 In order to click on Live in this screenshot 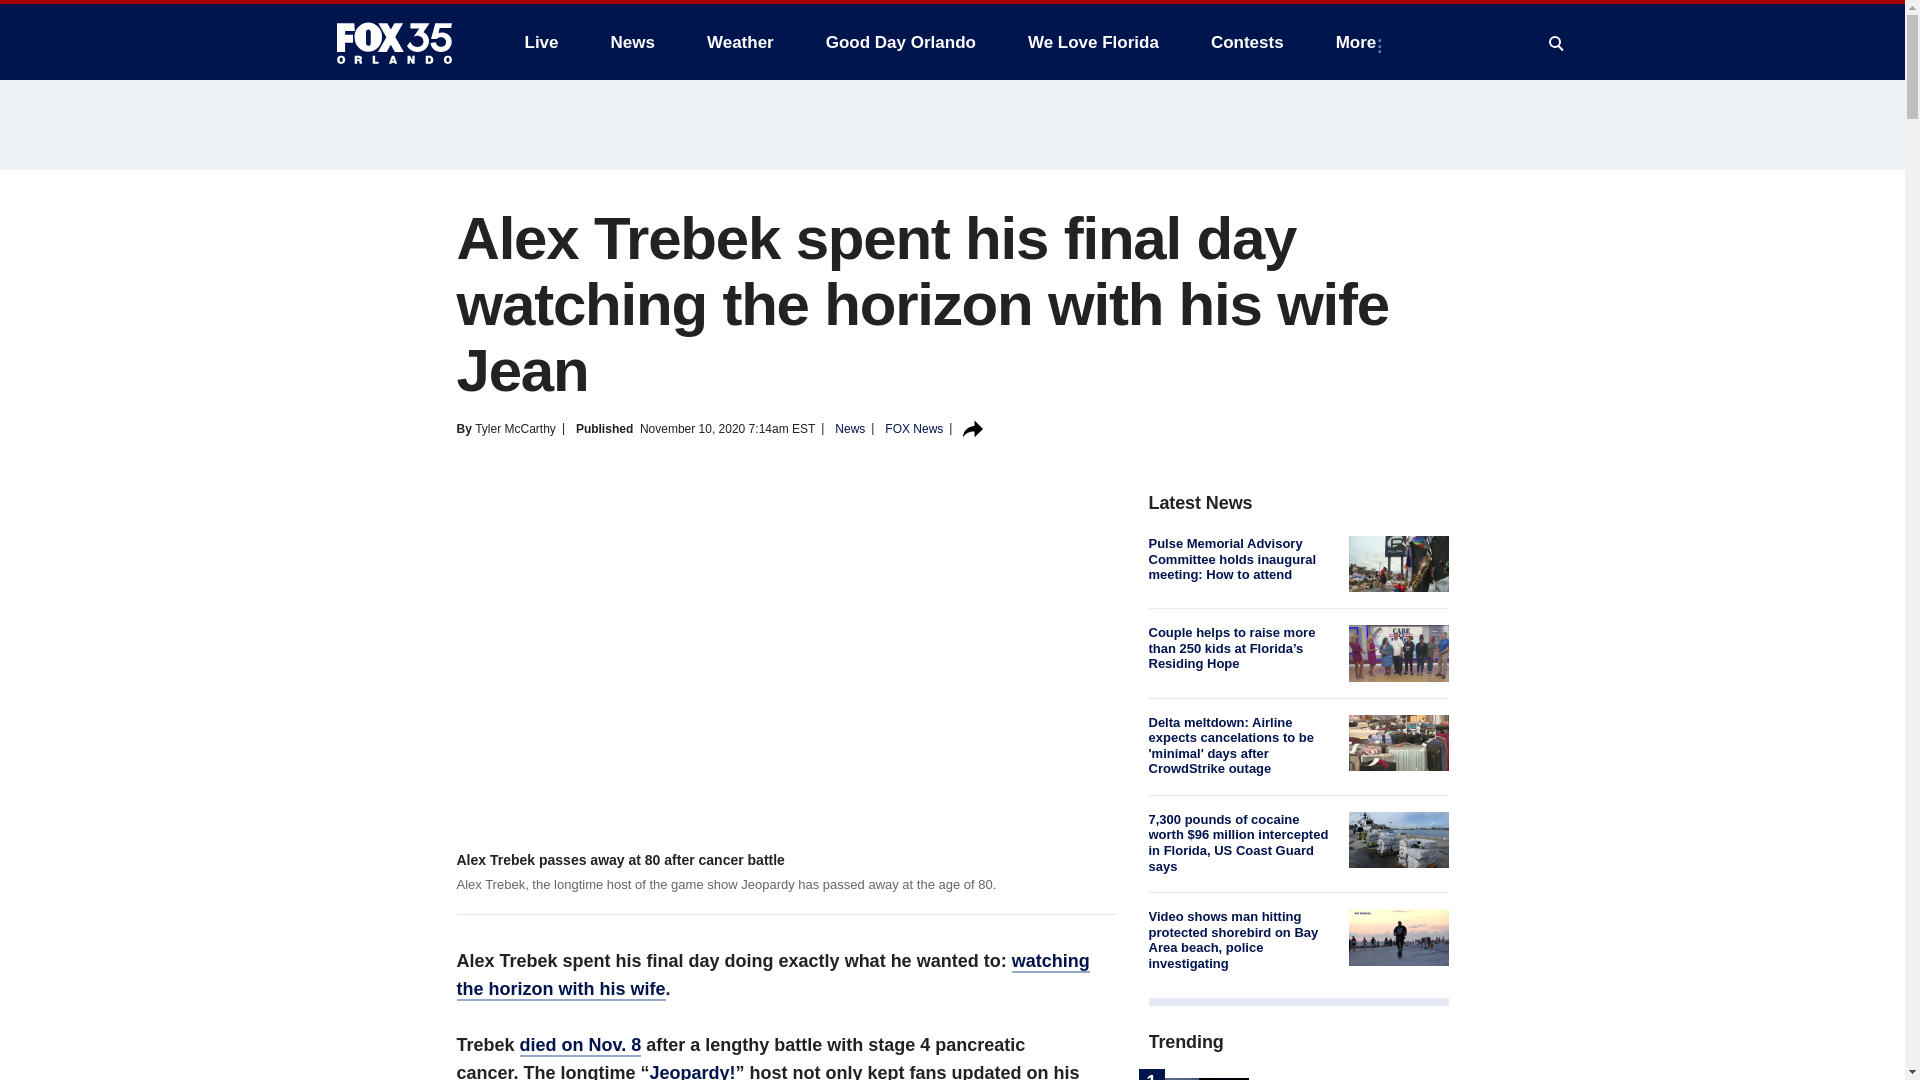, I will do `click(541, 42)`.